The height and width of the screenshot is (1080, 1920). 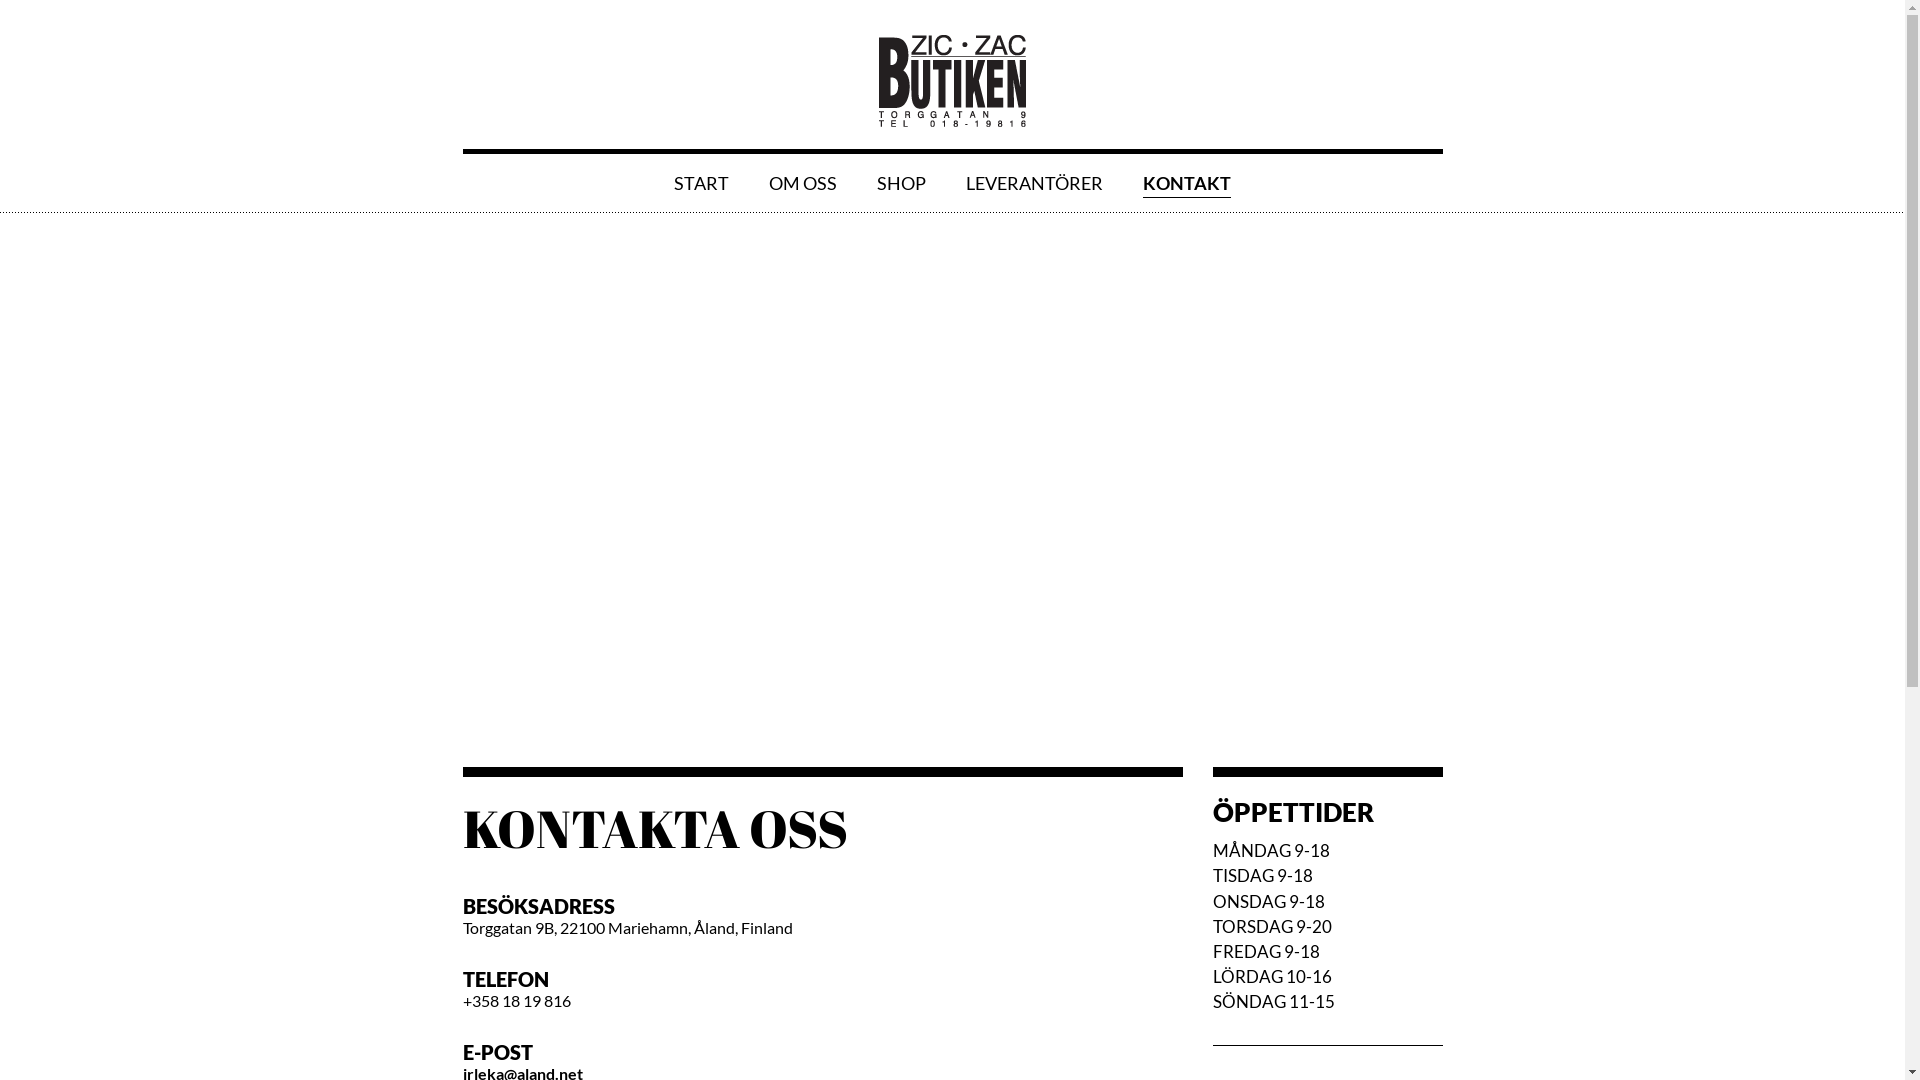 What do you see at coordinates (902, 183) in the screenshot?
I see `SHOP` at bounding box center [902, 183].